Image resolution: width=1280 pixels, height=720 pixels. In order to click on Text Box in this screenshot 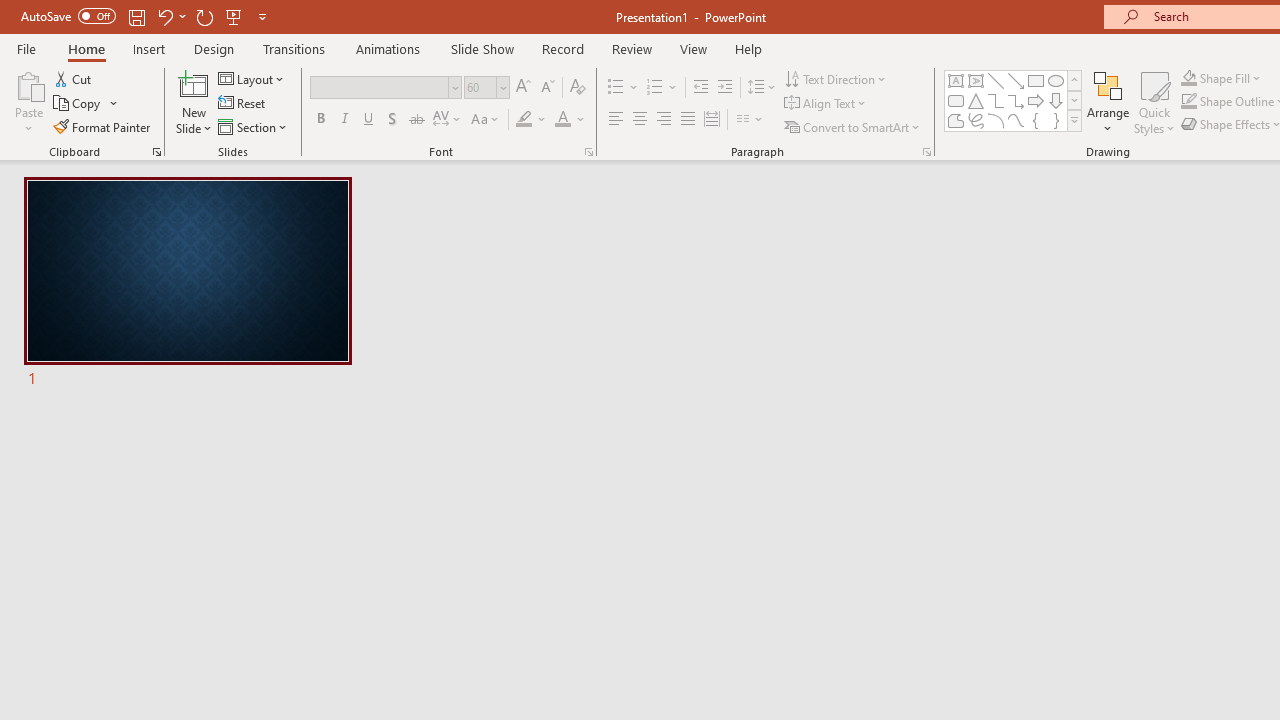, I will do `click(956, 80)`.